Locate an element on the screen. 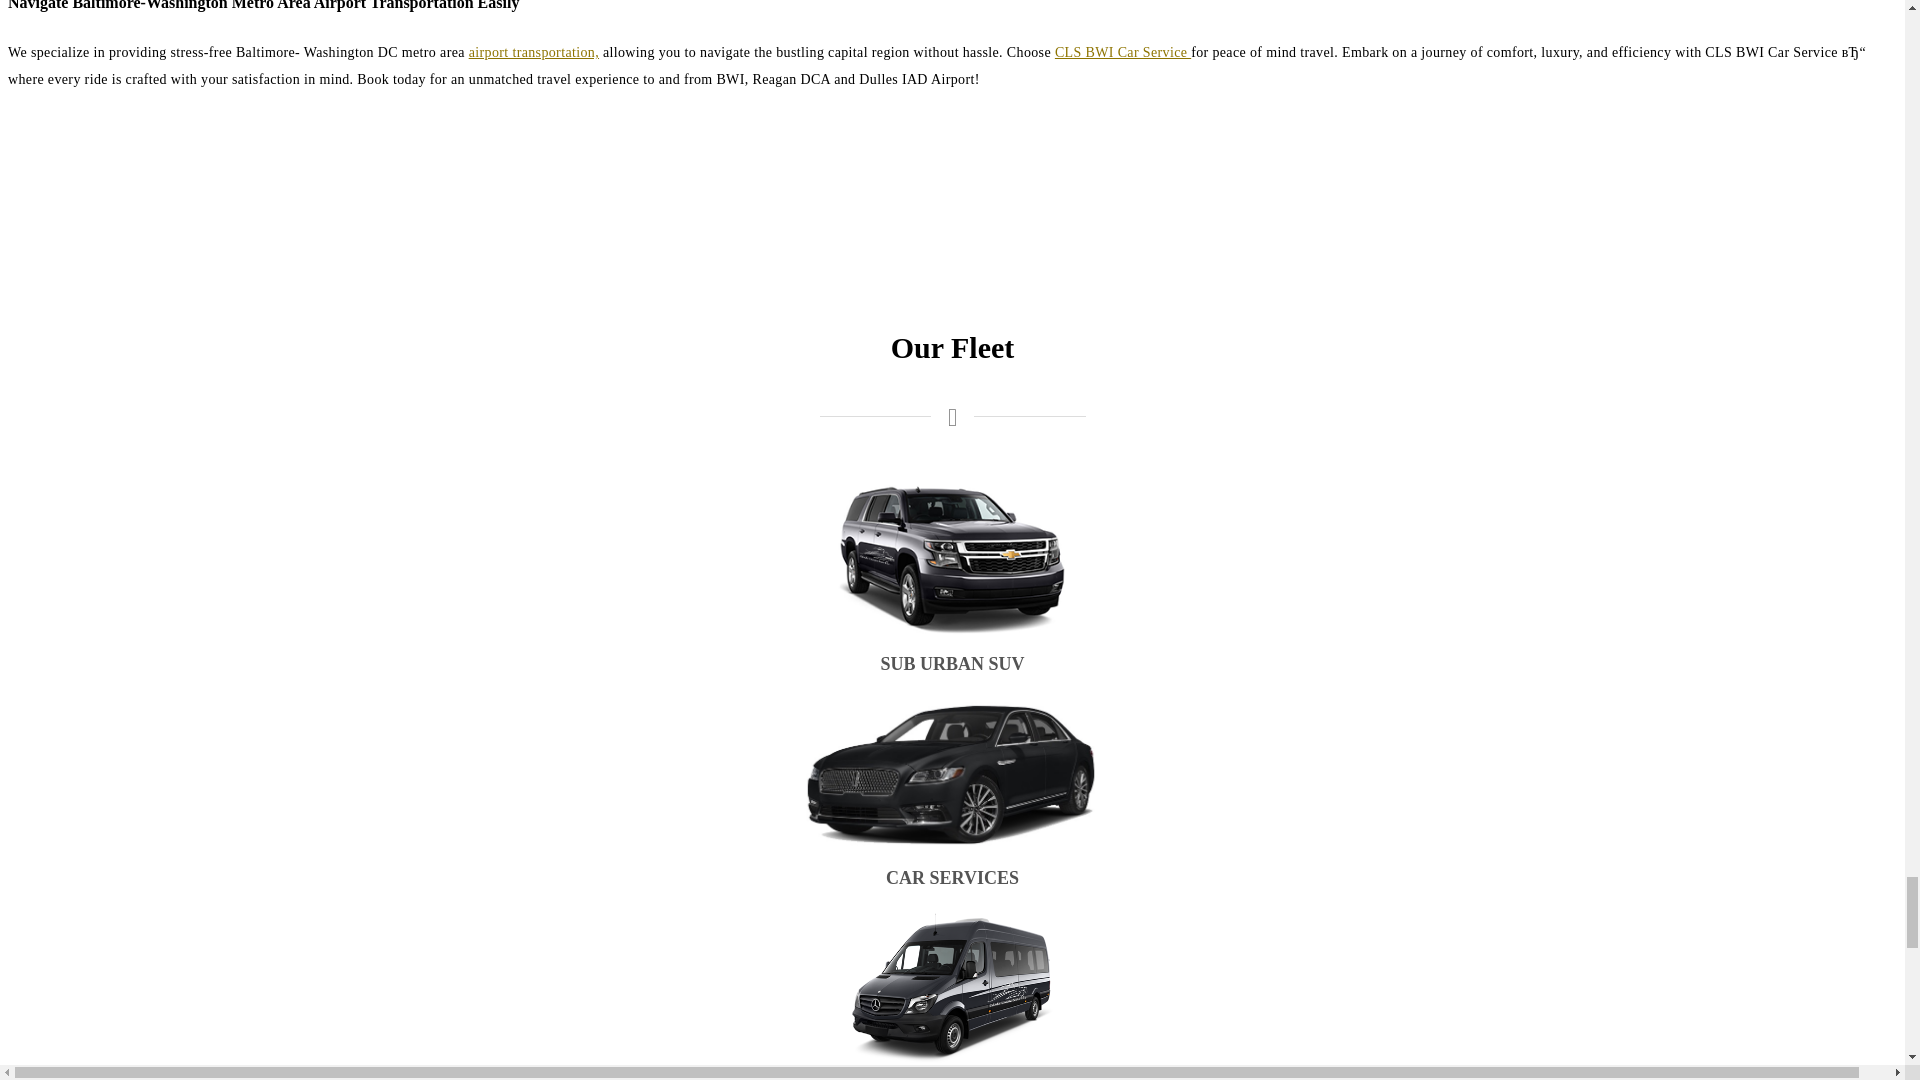  CLS BWI Car Service is located at coordinates (1122, 52).